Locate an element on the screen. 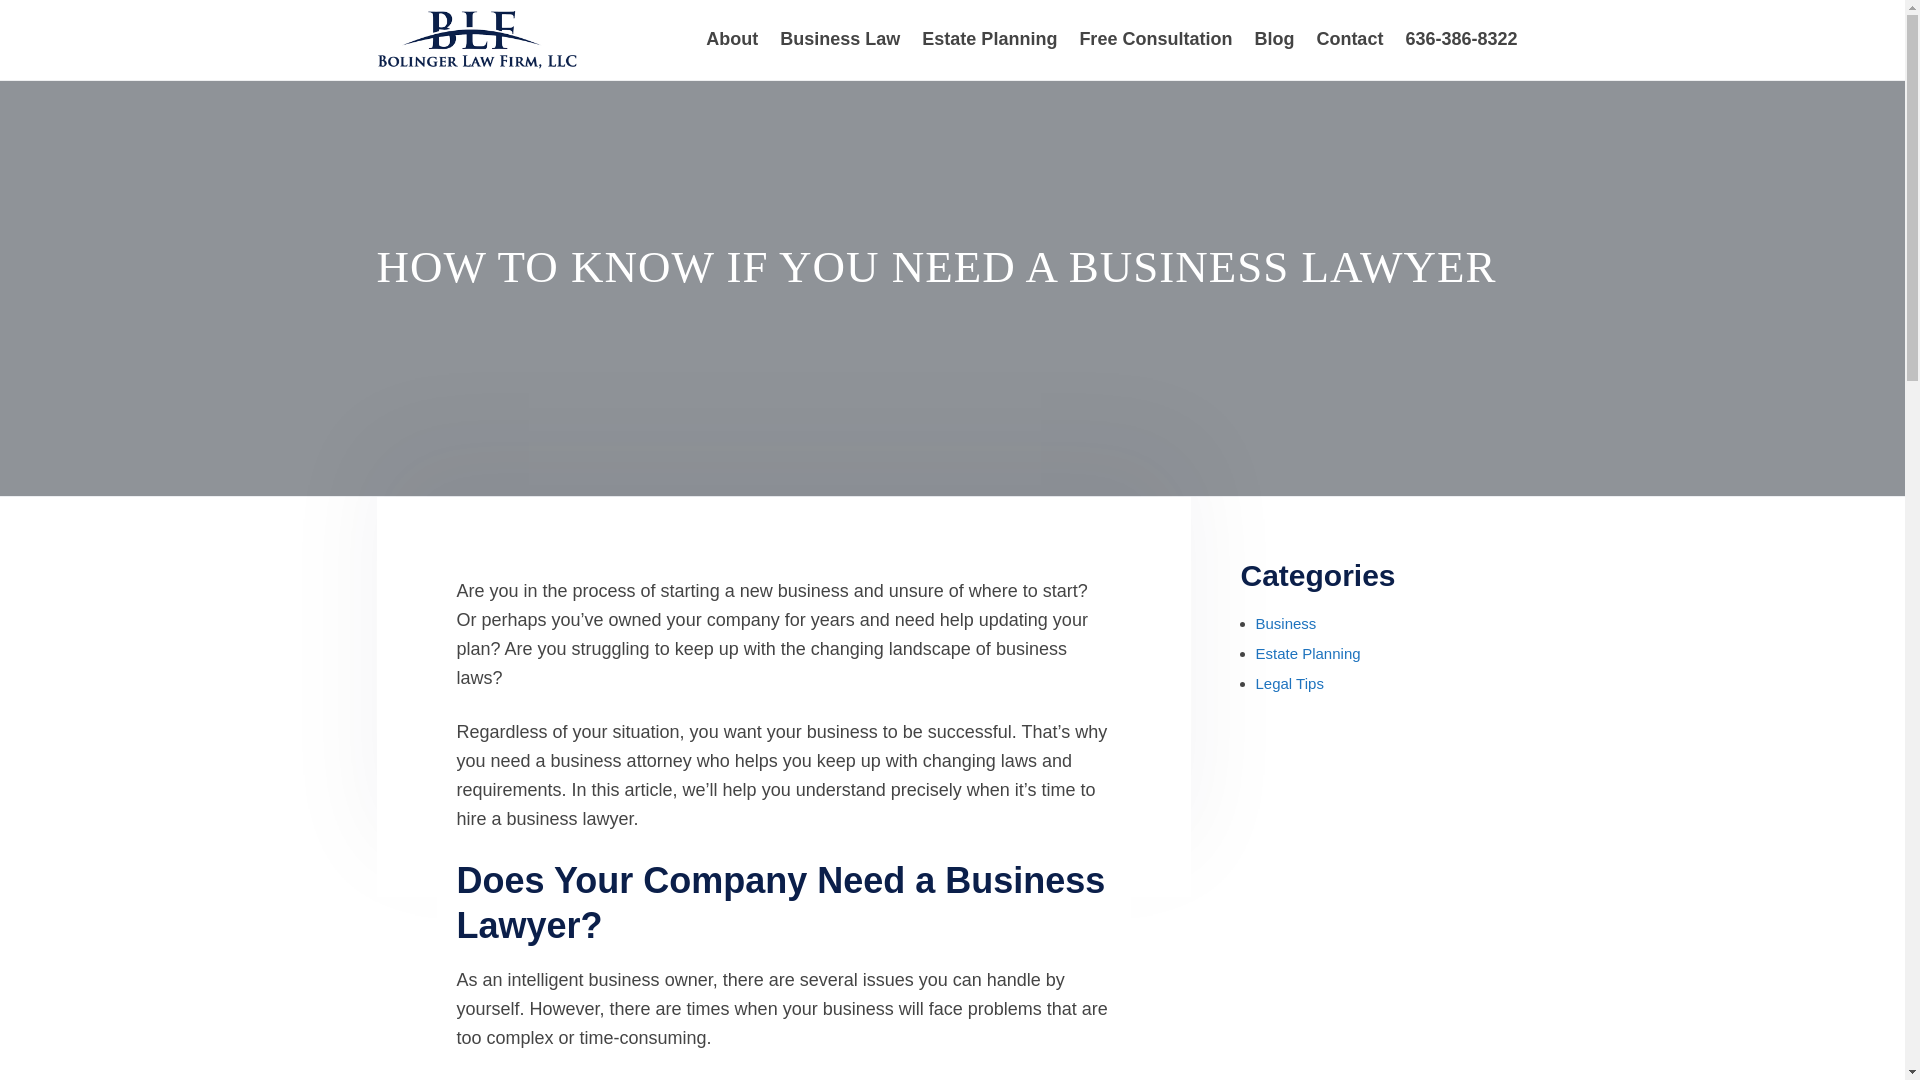 The width and height of the screenshot is (1920, 1080). Blog is located at coordinates (1274, 39).